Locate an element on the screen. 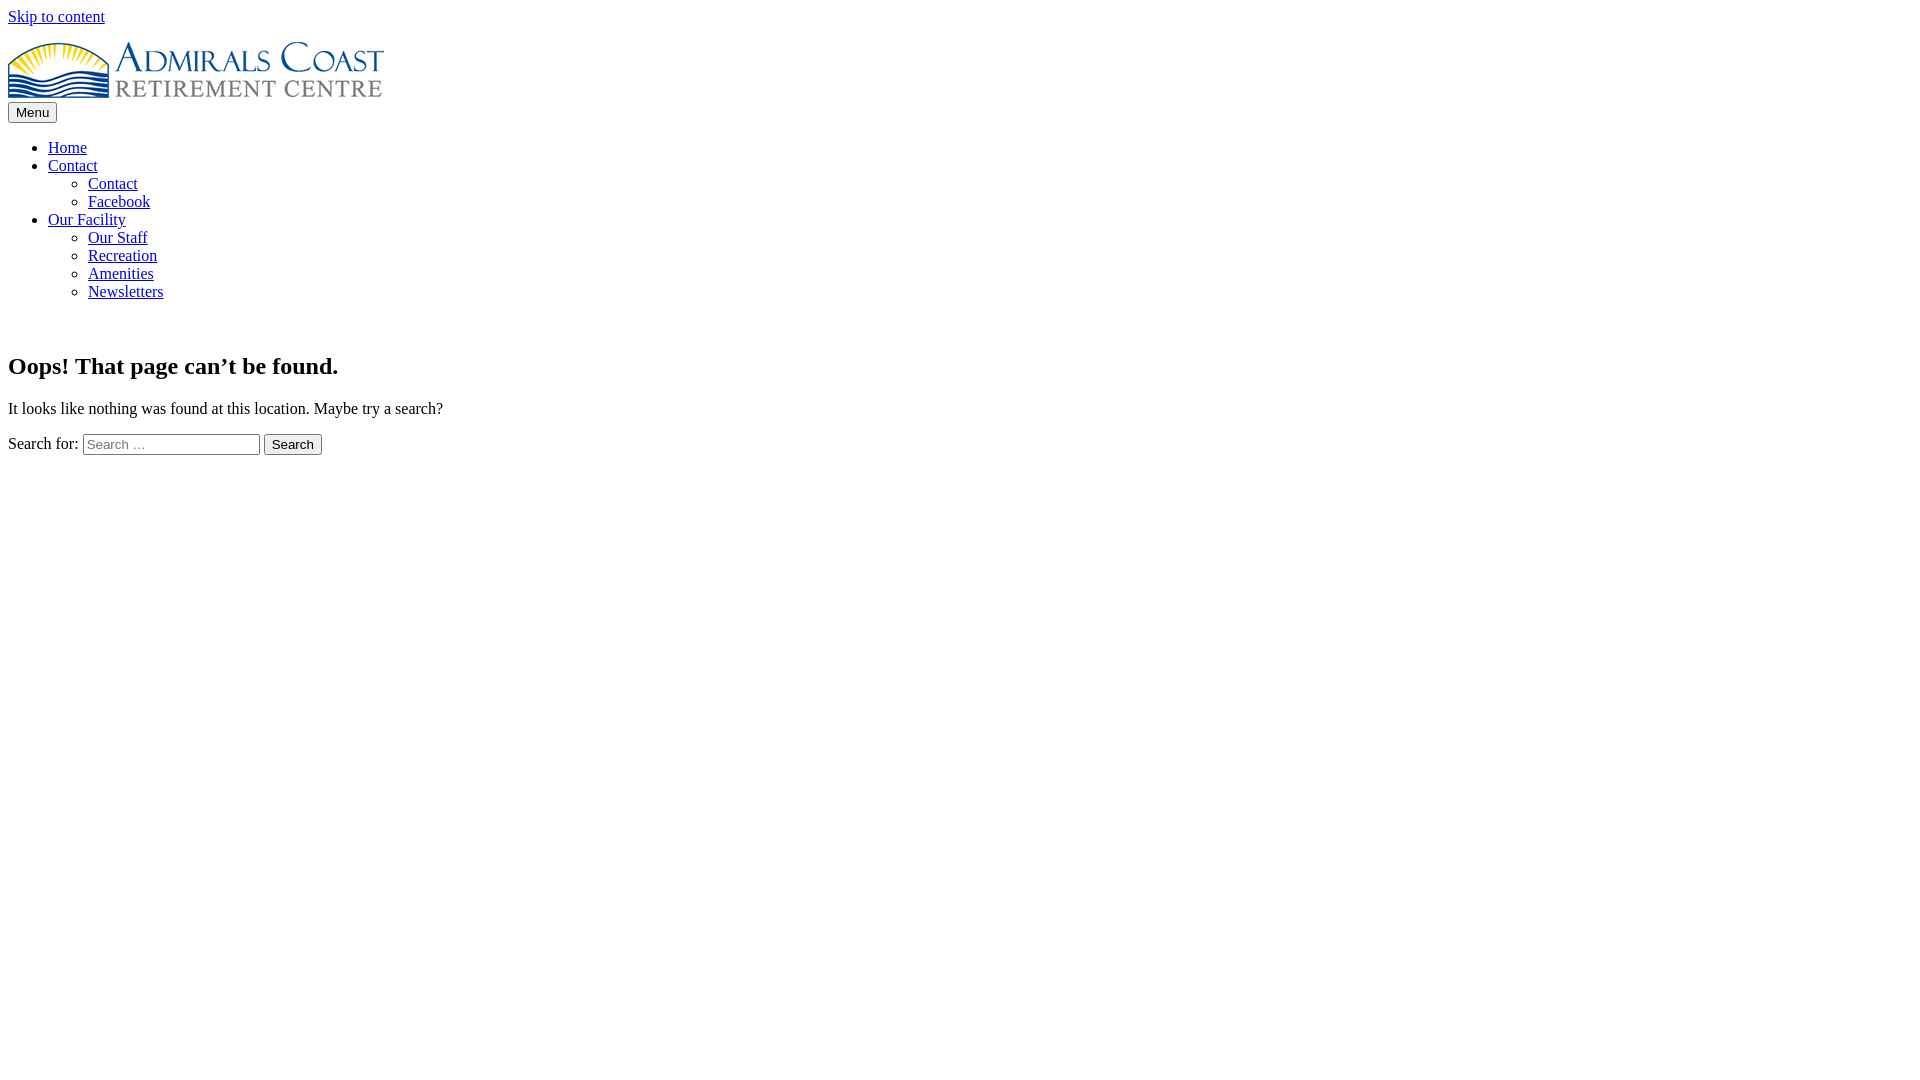  Contact is located at coordinates (113, 184).